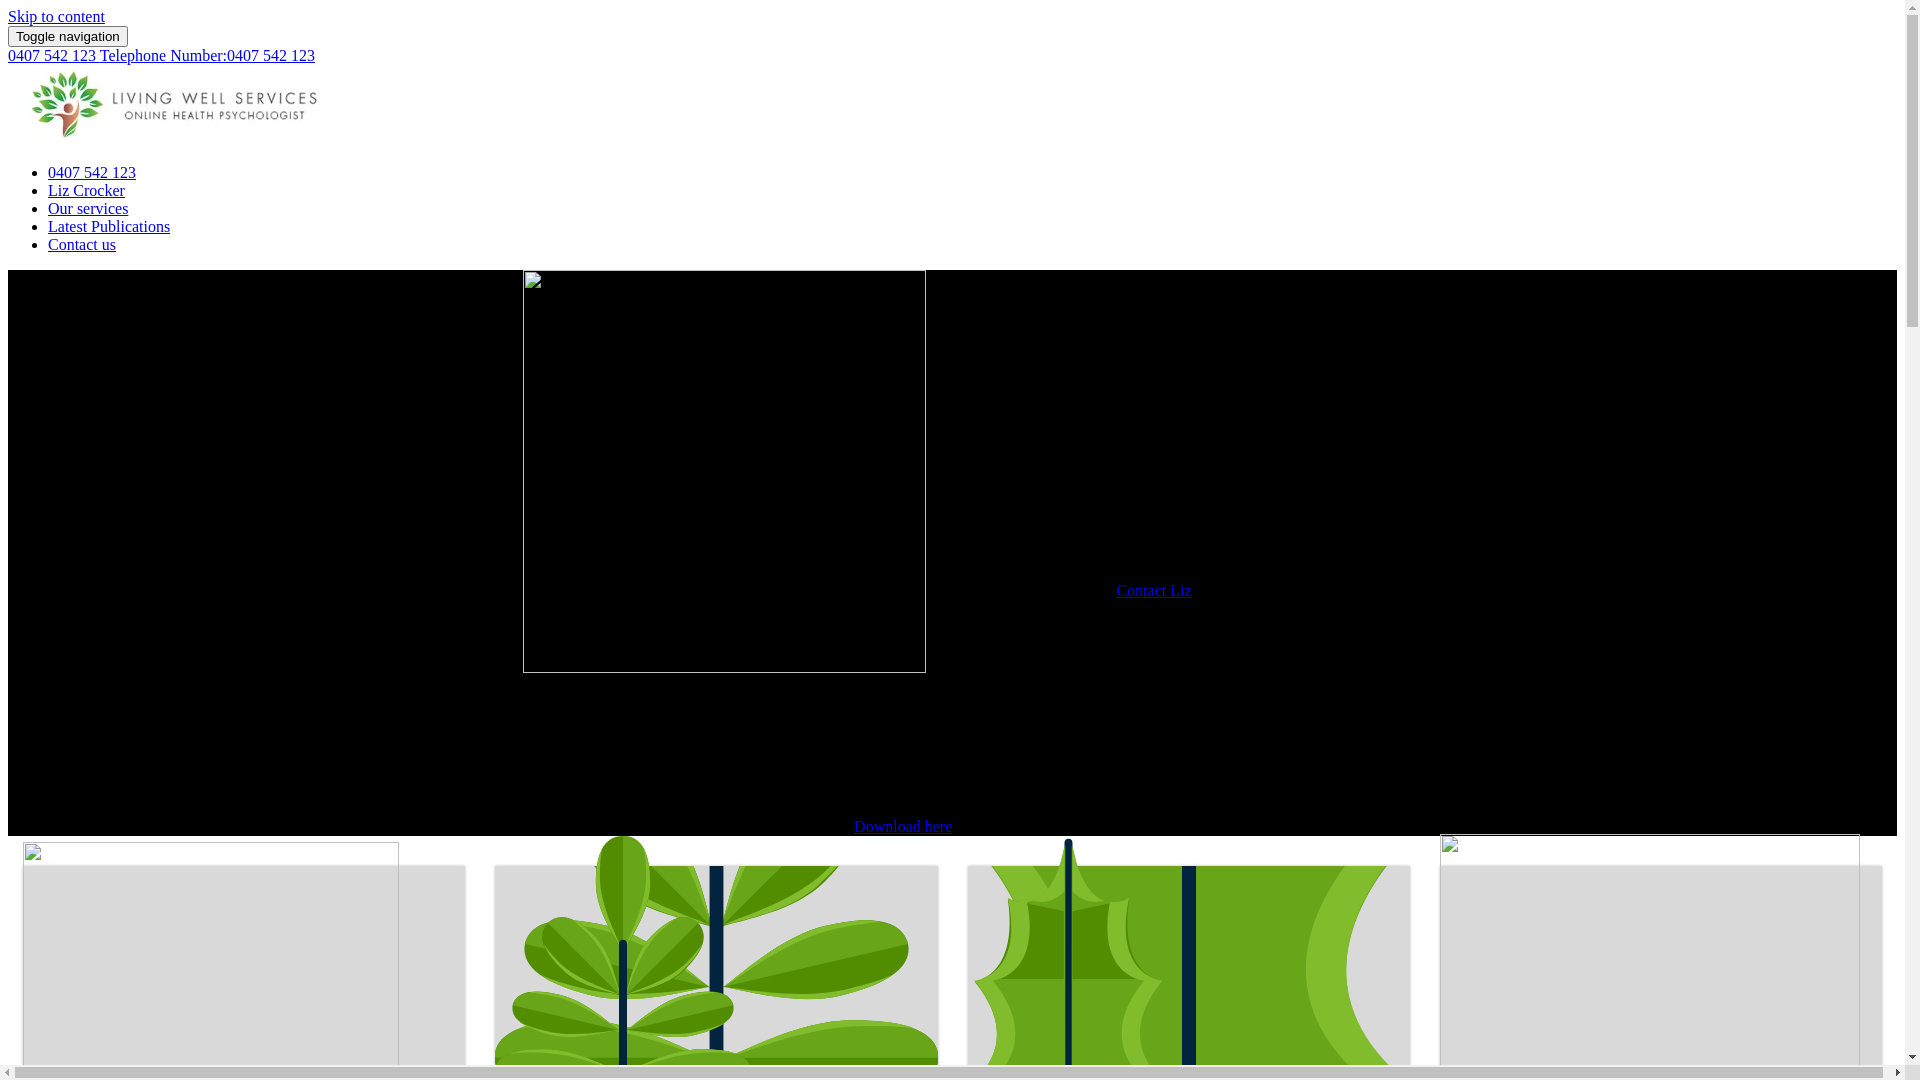 The height and width of the screenshot is (1080, 1920). I want to click on Download here, so click(903, 826).